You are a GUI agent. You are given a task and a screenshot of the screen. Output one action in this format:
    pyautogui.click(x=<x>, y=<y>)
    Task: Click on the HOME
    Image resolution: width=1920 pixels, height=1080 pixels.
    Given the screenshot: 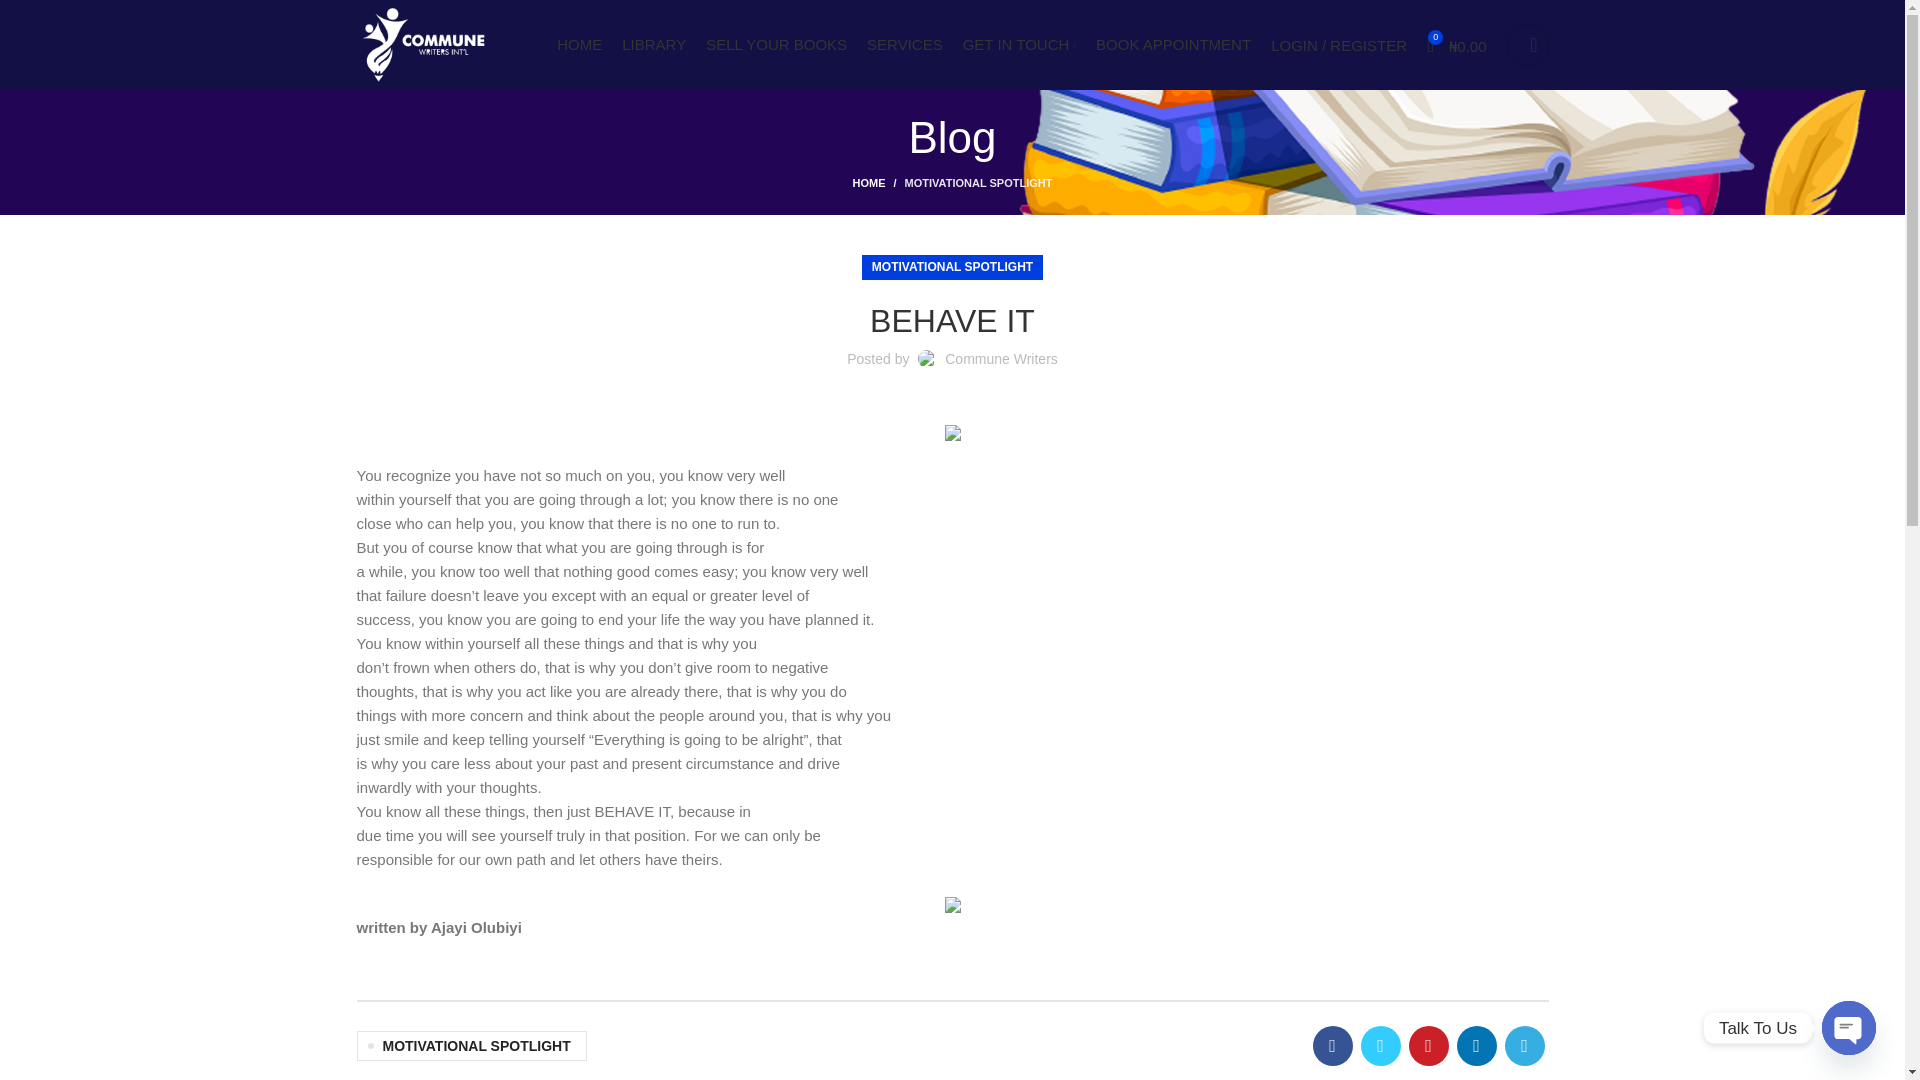 What is the action you would take?
    pyautogui.click(x=878, y=182)
    